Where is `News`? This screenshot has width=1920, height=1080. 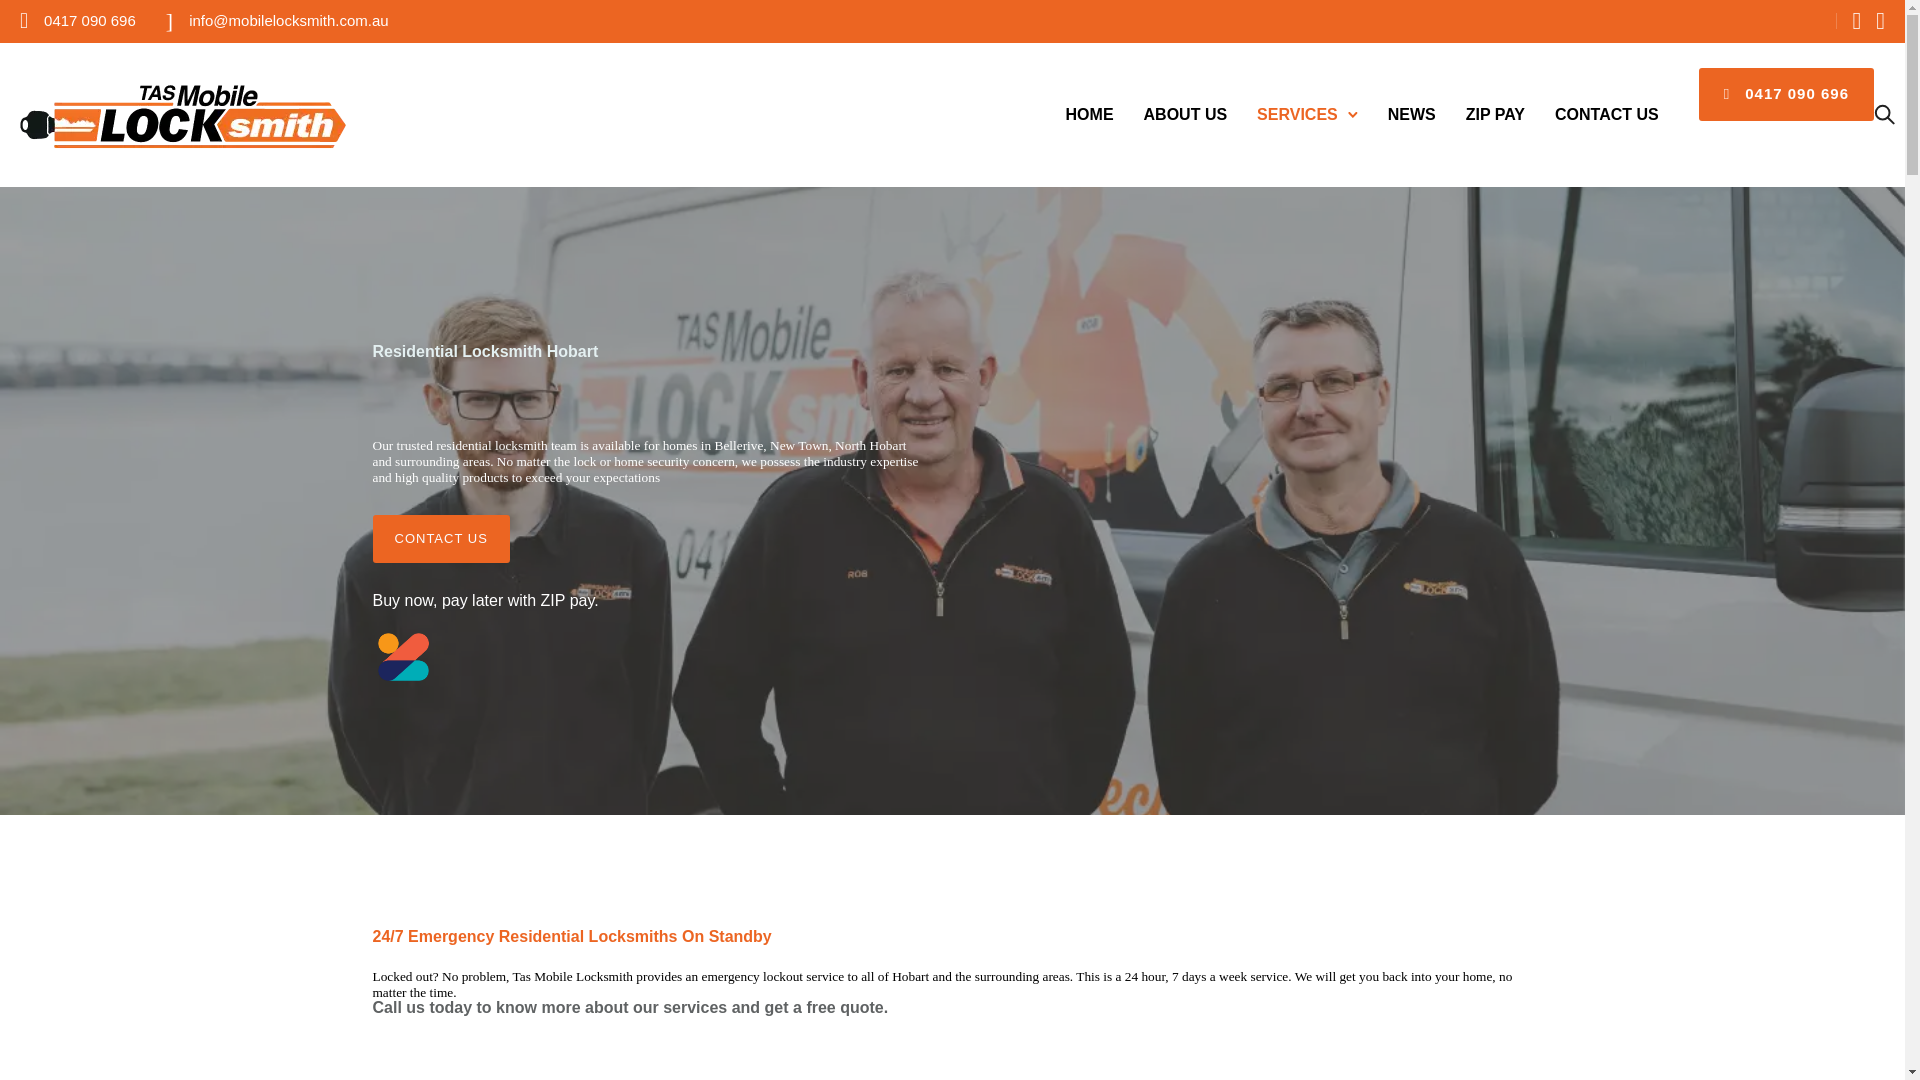
News is located at coordinates (1412, 114).